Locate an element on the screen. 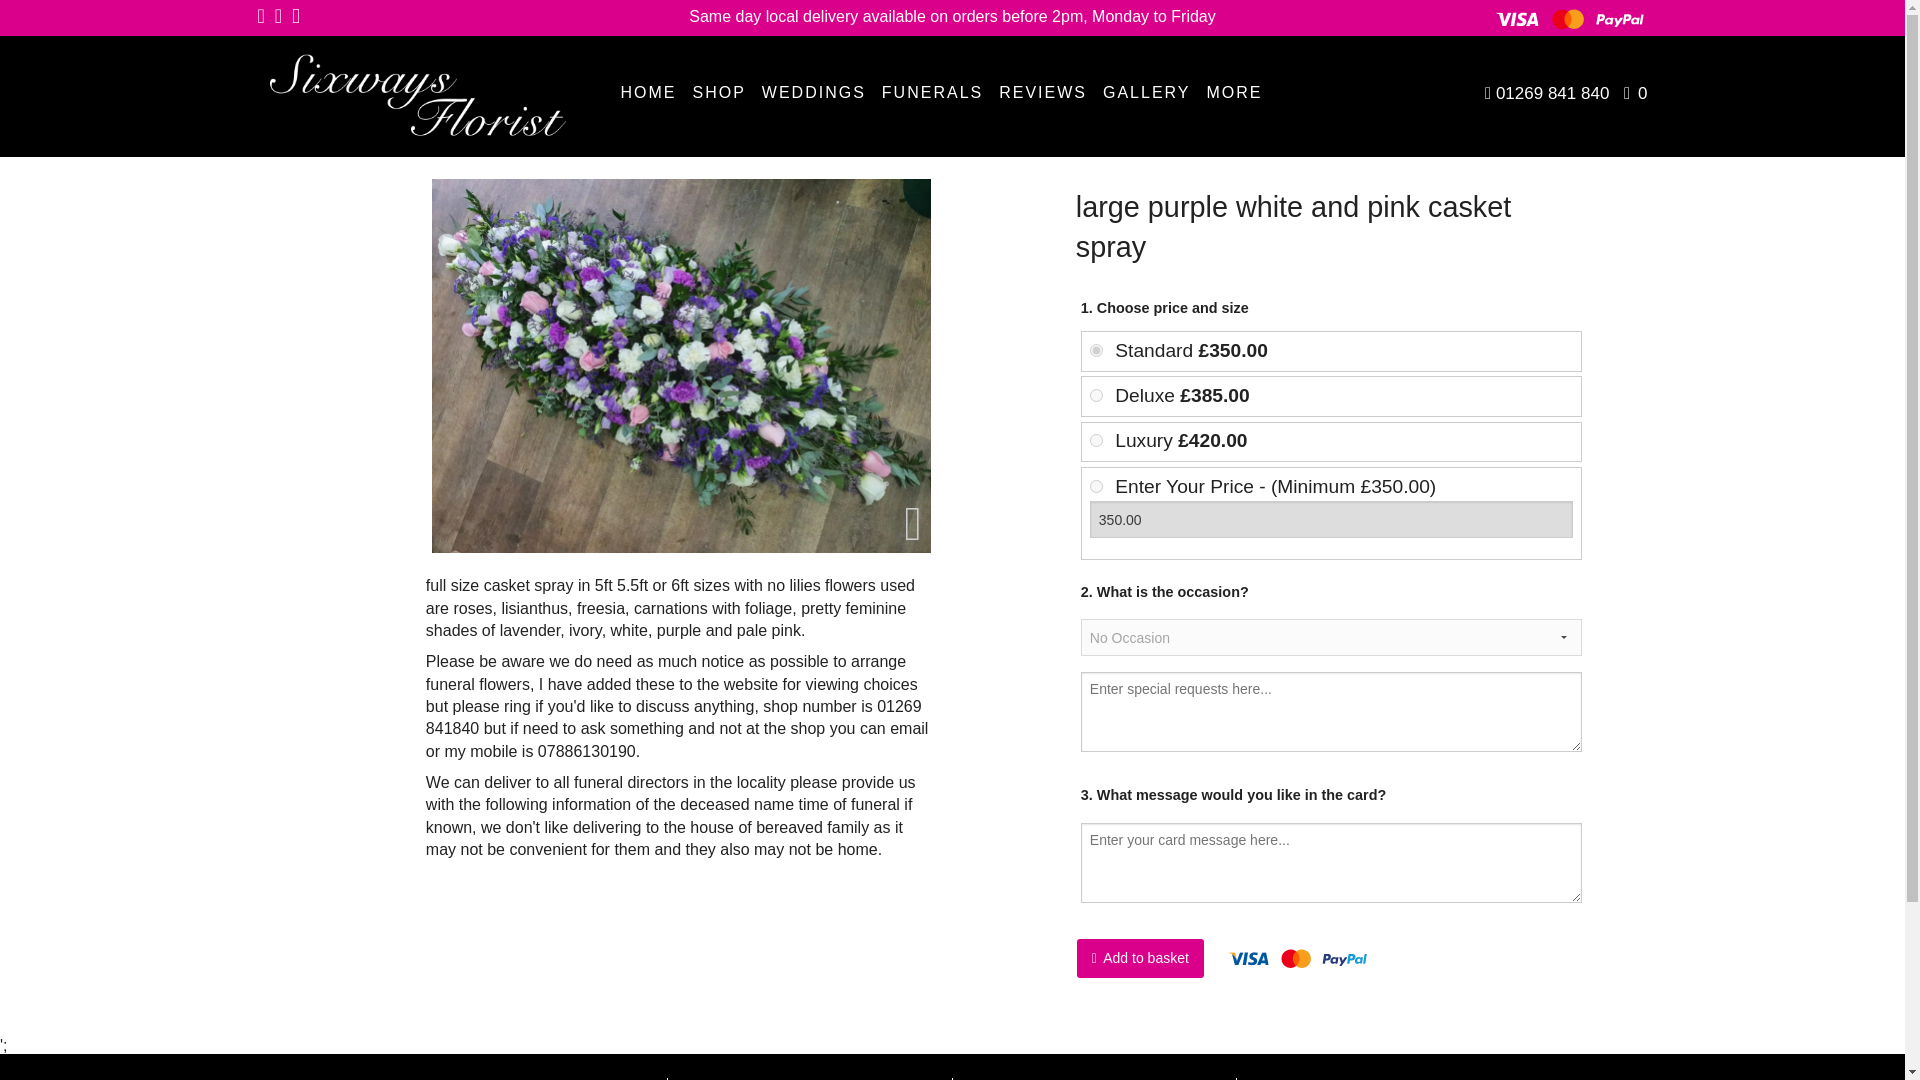  385.00 is located at coordinates (1096, 394).